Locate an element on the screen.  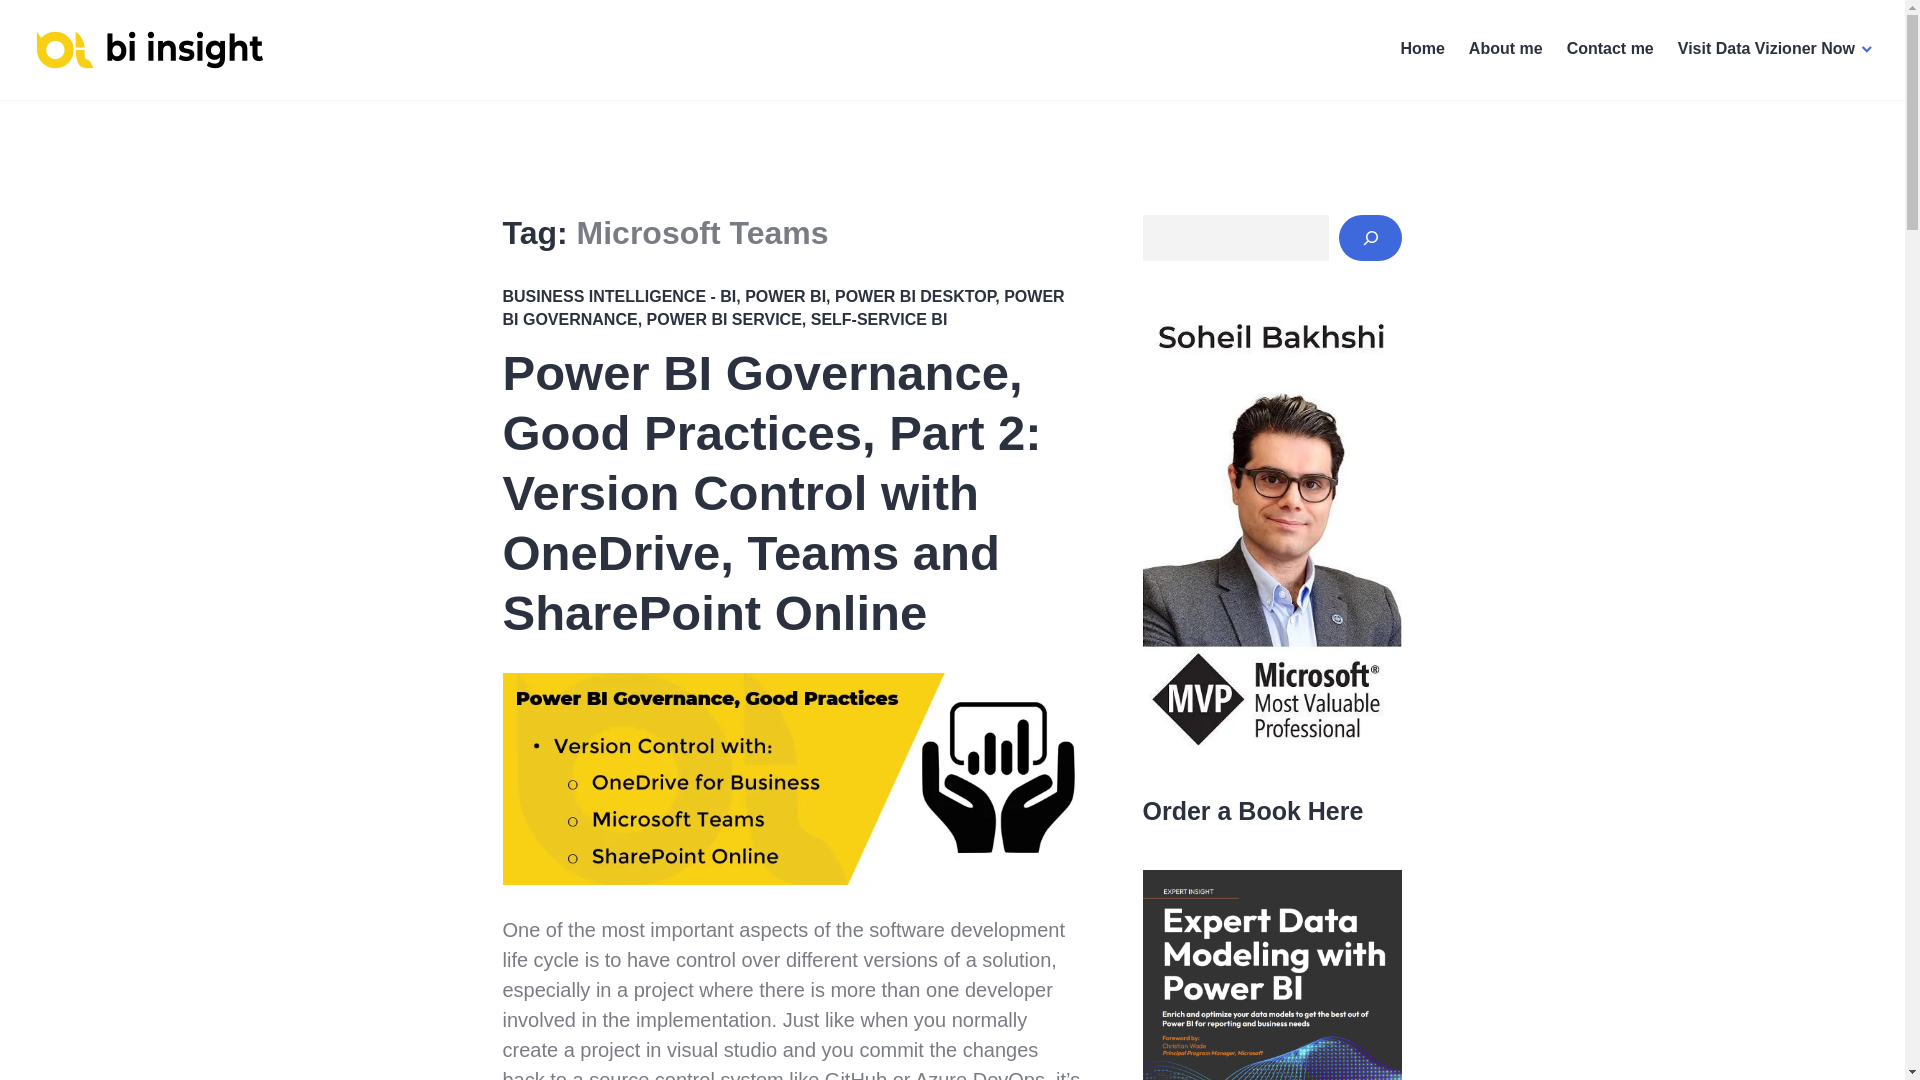
Home is located at coordinates (1421, 50).